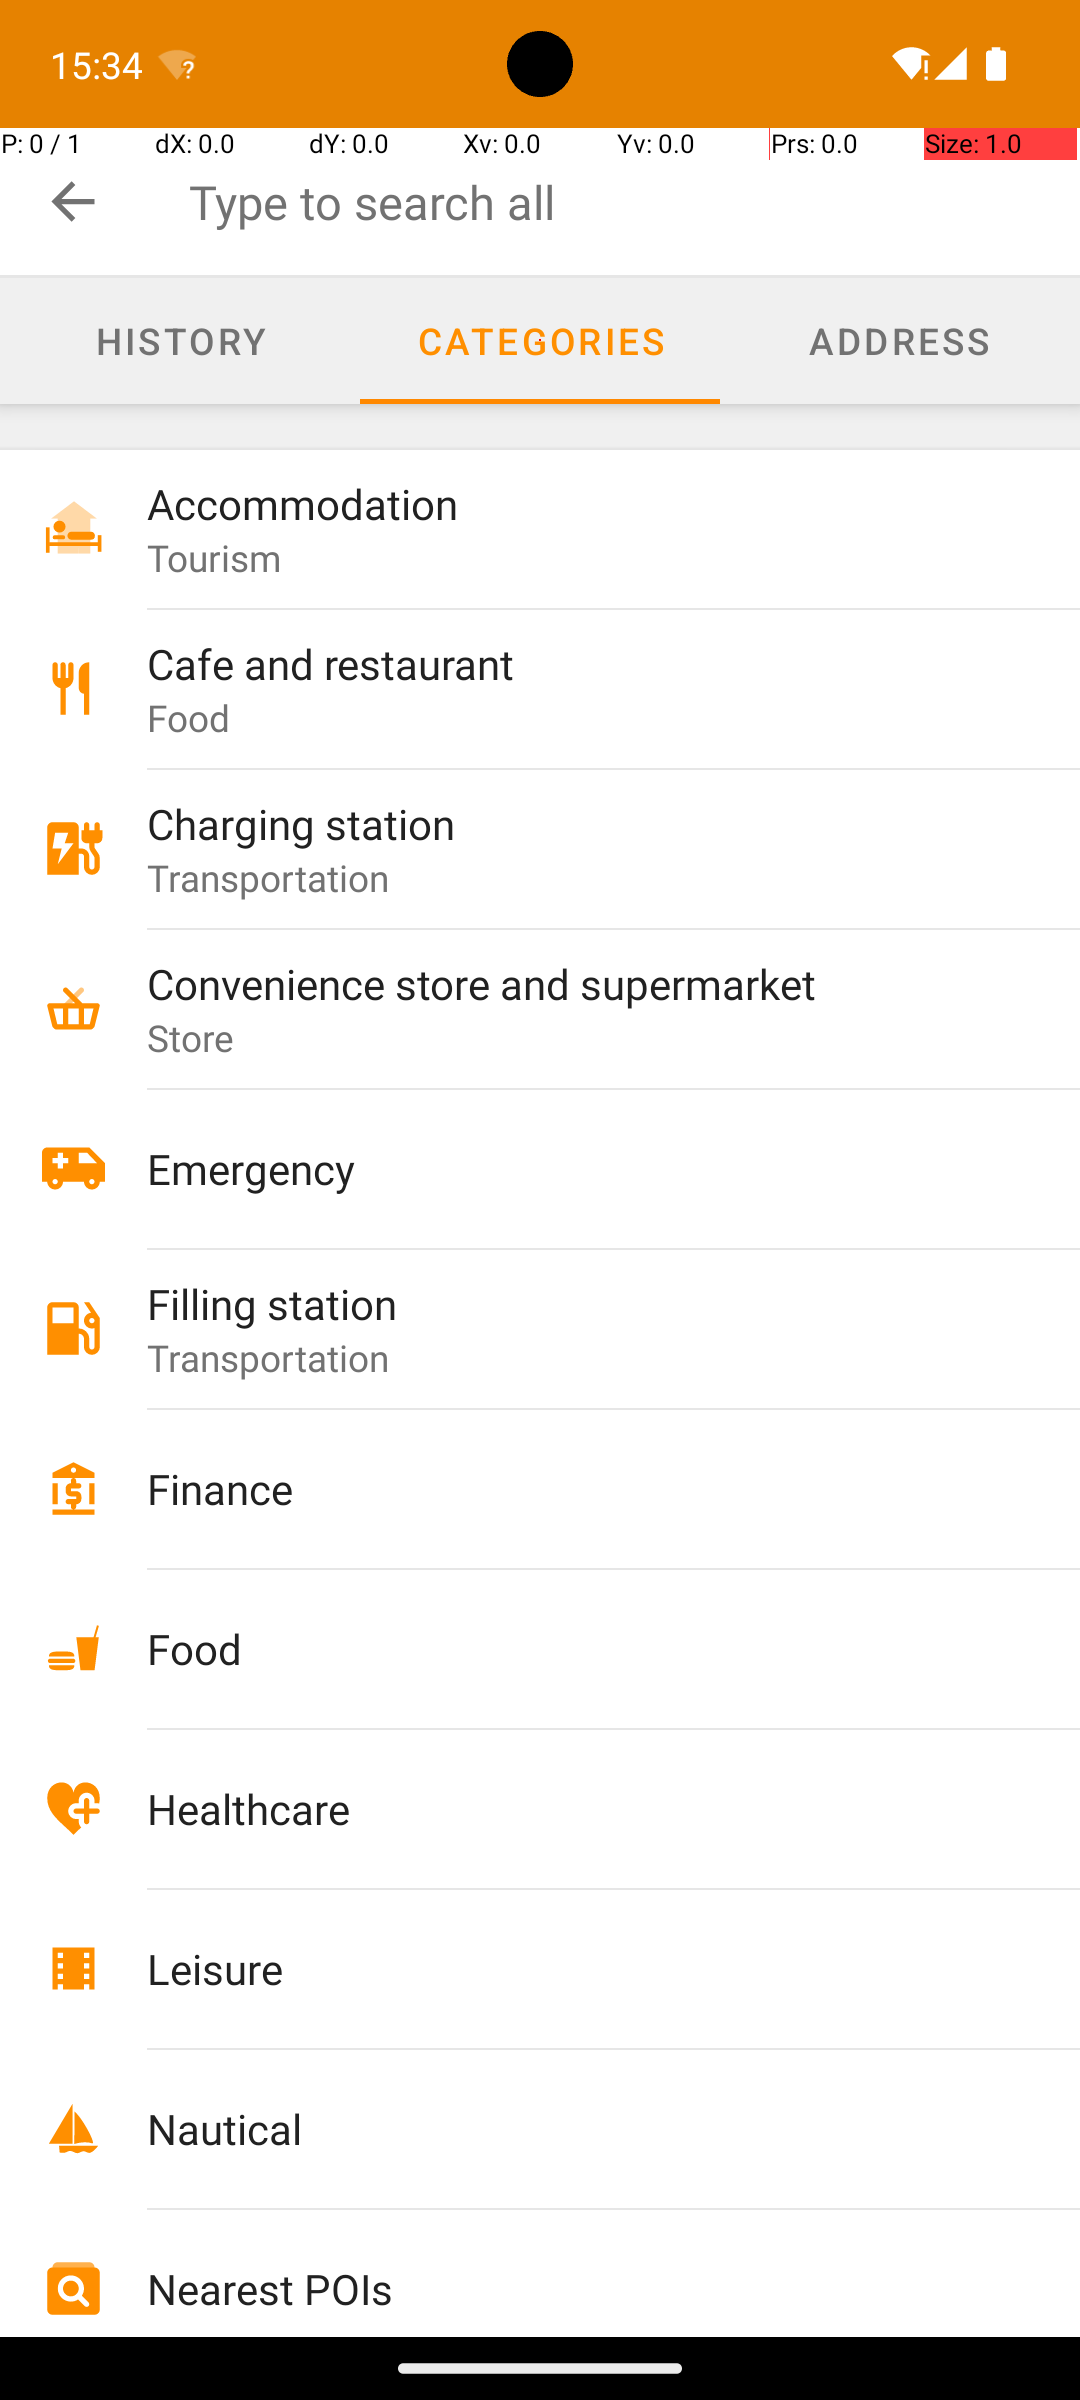 This screenshot has width=1080, height=2400. Describe the element at coordinates (572, 824) in the screenshot. I see `Charging station` at that location.